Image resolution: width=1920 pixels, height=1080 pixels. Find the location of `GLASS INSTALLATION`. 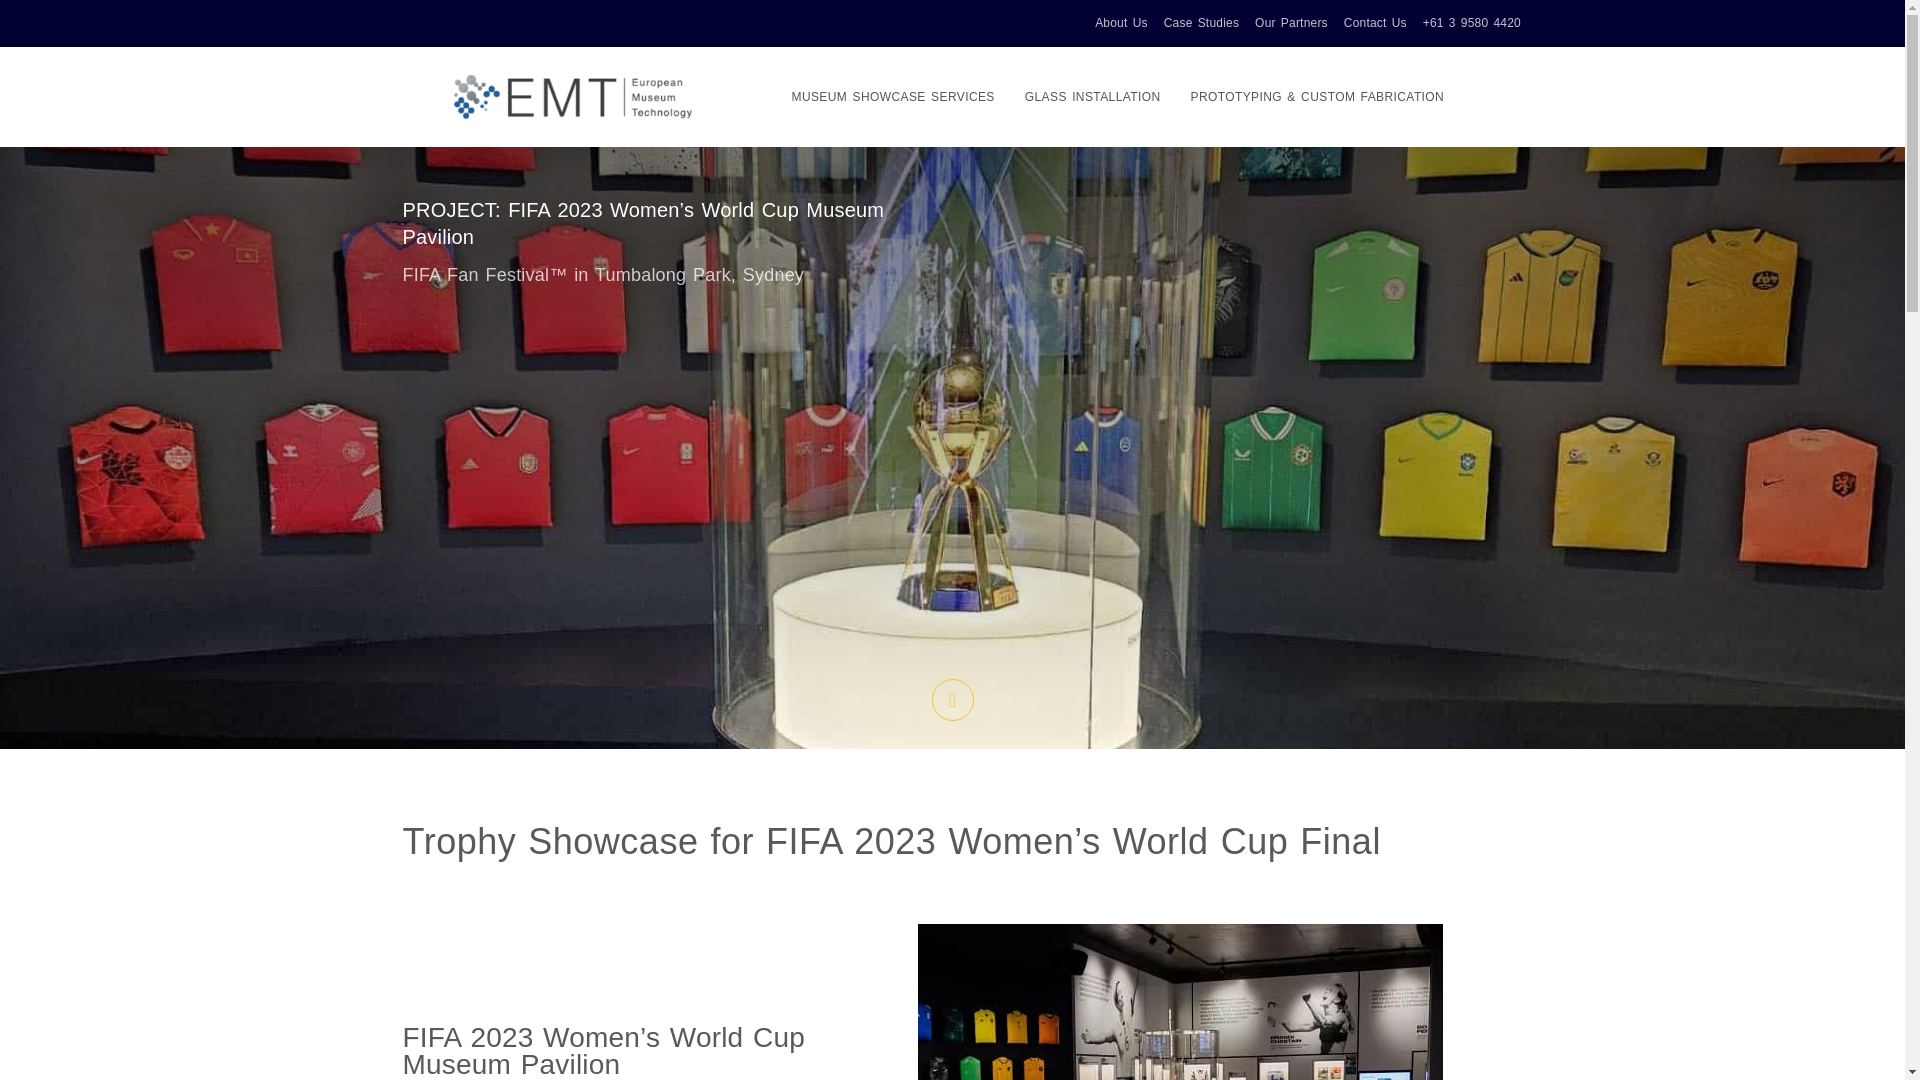

GLASS INSTALLATION is located at coordinates (1092, 96).